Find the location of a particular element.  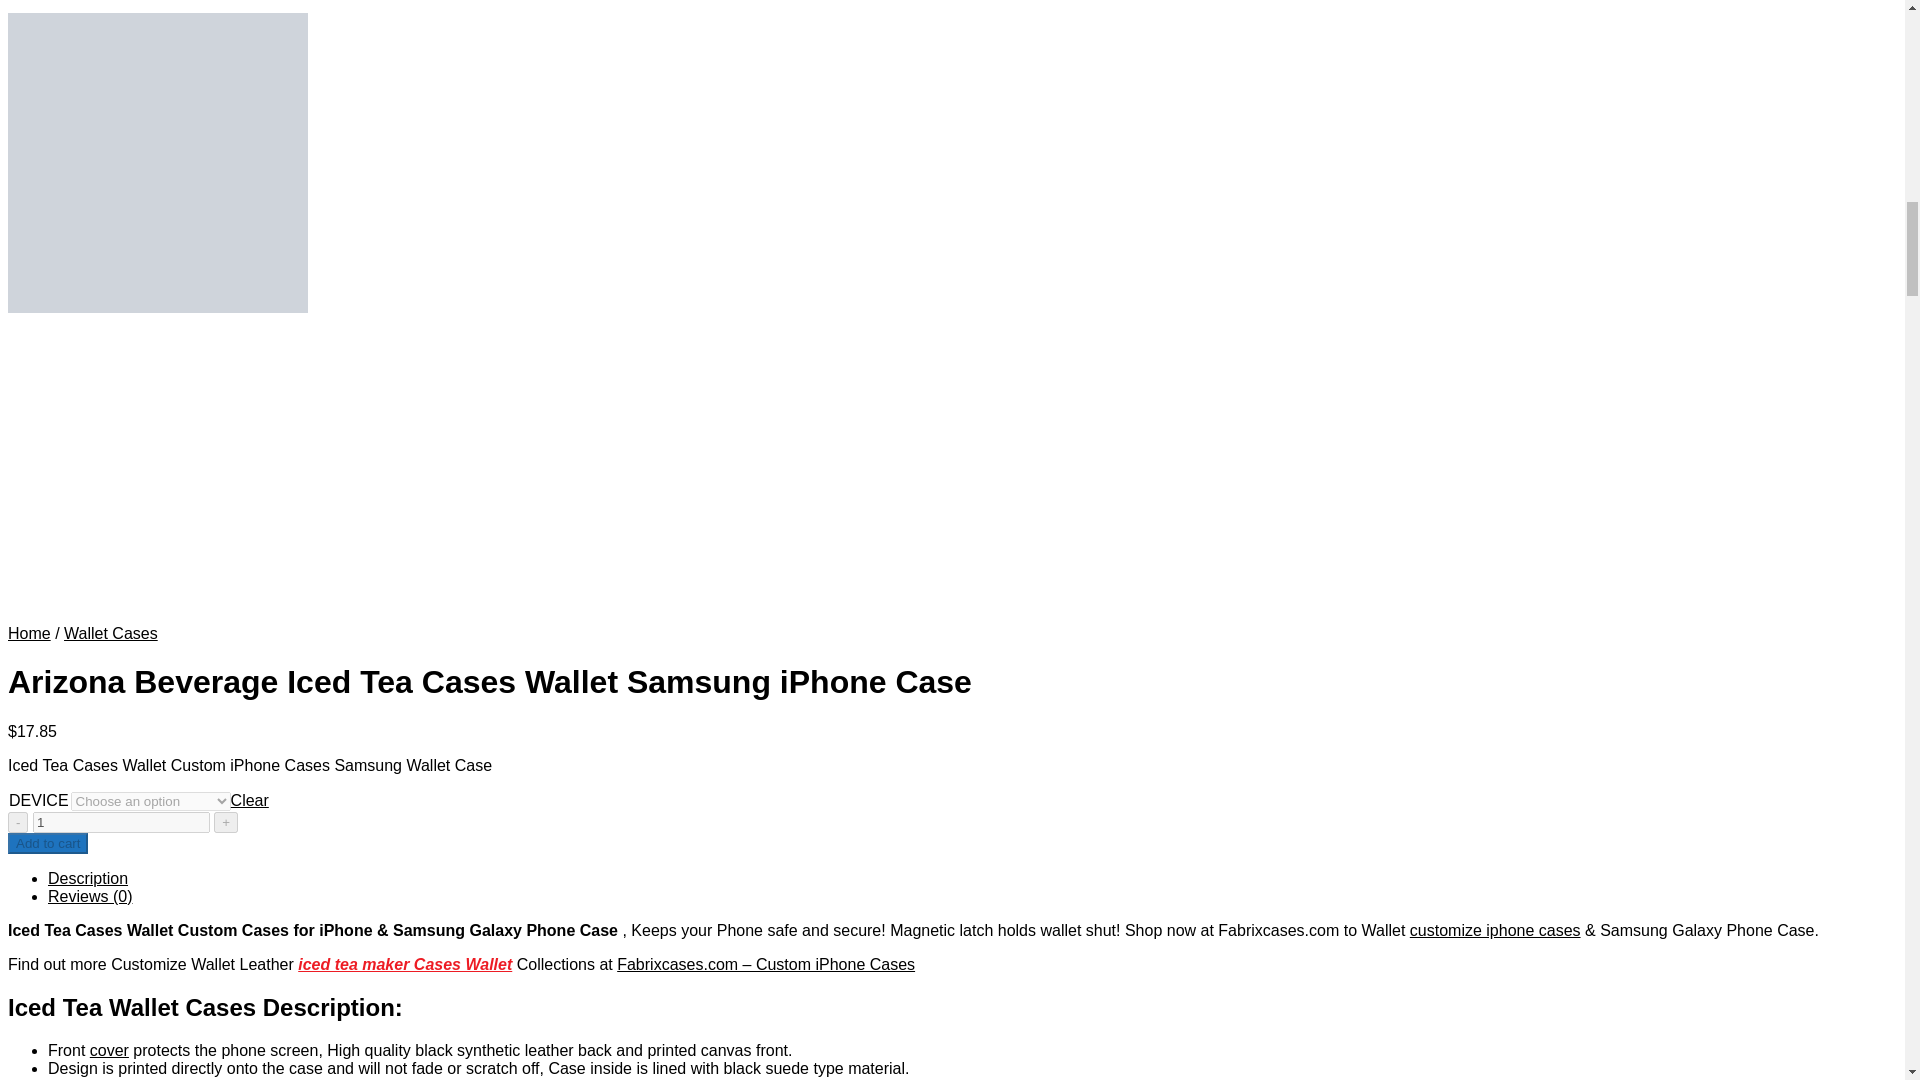

Wallet Cases is located at coordinates (110, 633).